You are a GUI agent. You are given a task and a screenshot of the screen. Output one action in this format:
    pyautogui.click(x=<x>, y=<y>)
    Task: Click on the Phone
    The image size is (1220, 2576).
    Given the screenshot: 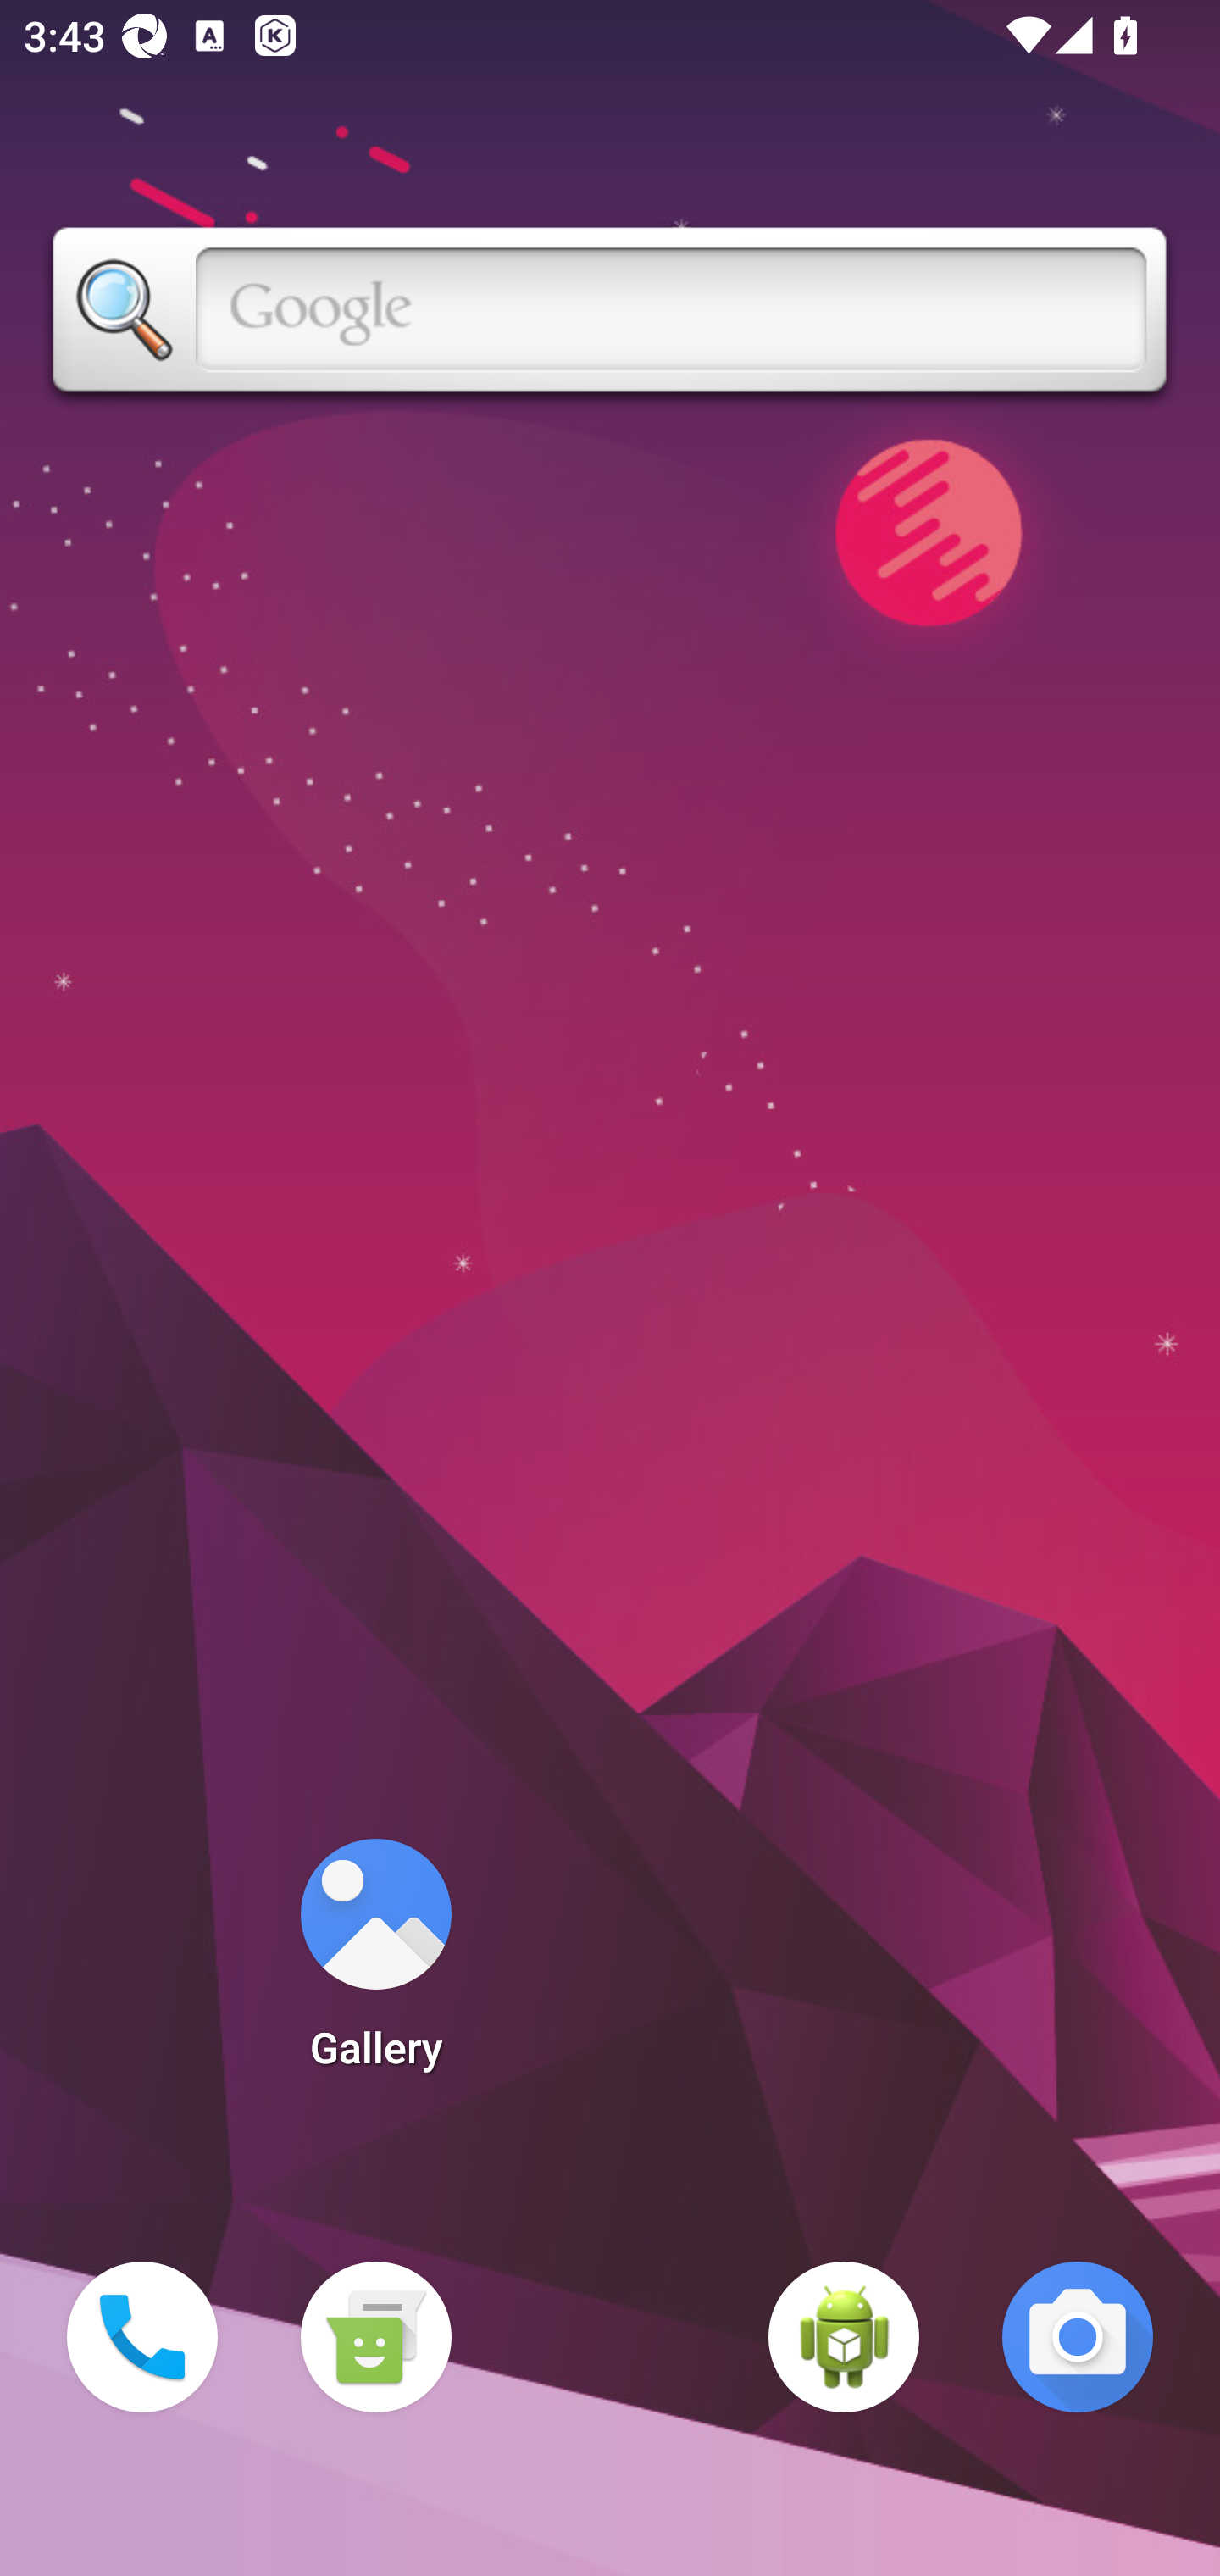 What is the action you would take?
    pyautogui.click(x=142, y=2337)
    